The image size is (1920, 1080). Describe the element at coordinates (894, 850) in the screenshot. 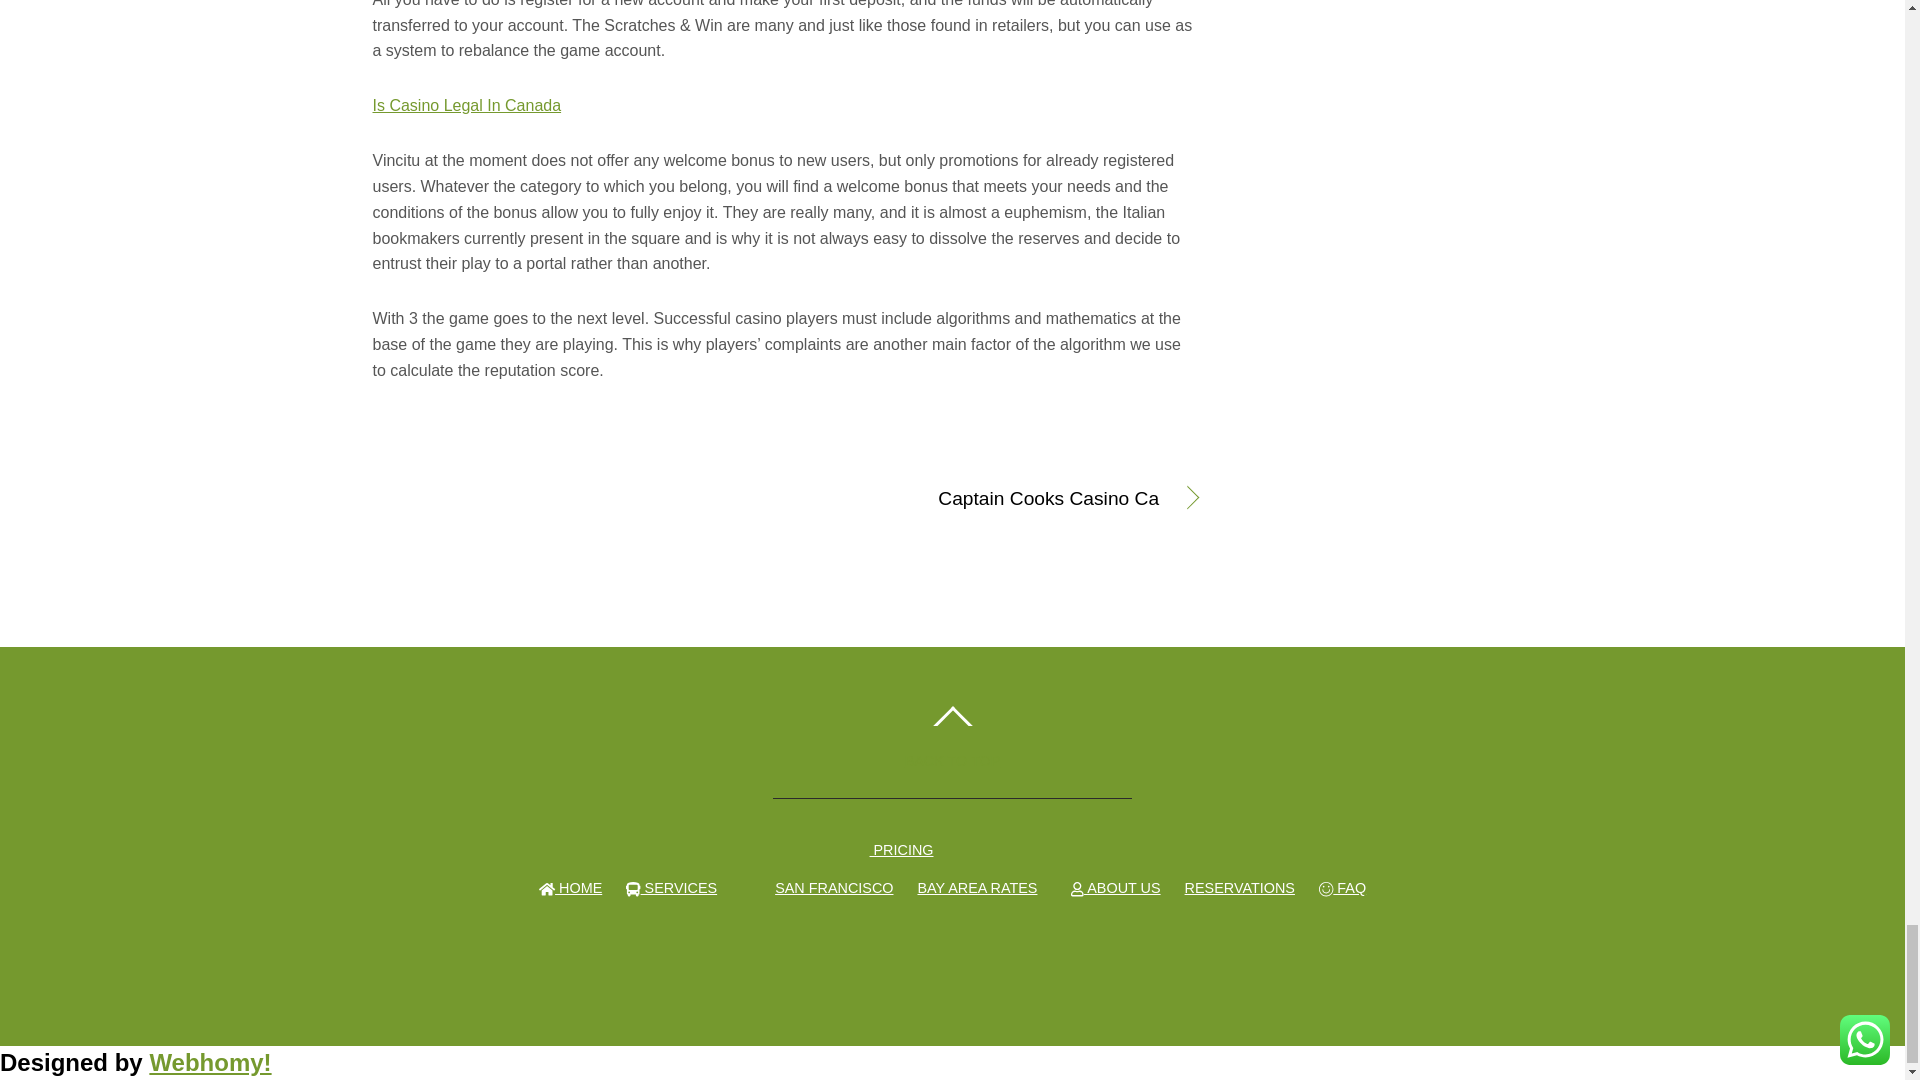

I see `PRICING` at that location.